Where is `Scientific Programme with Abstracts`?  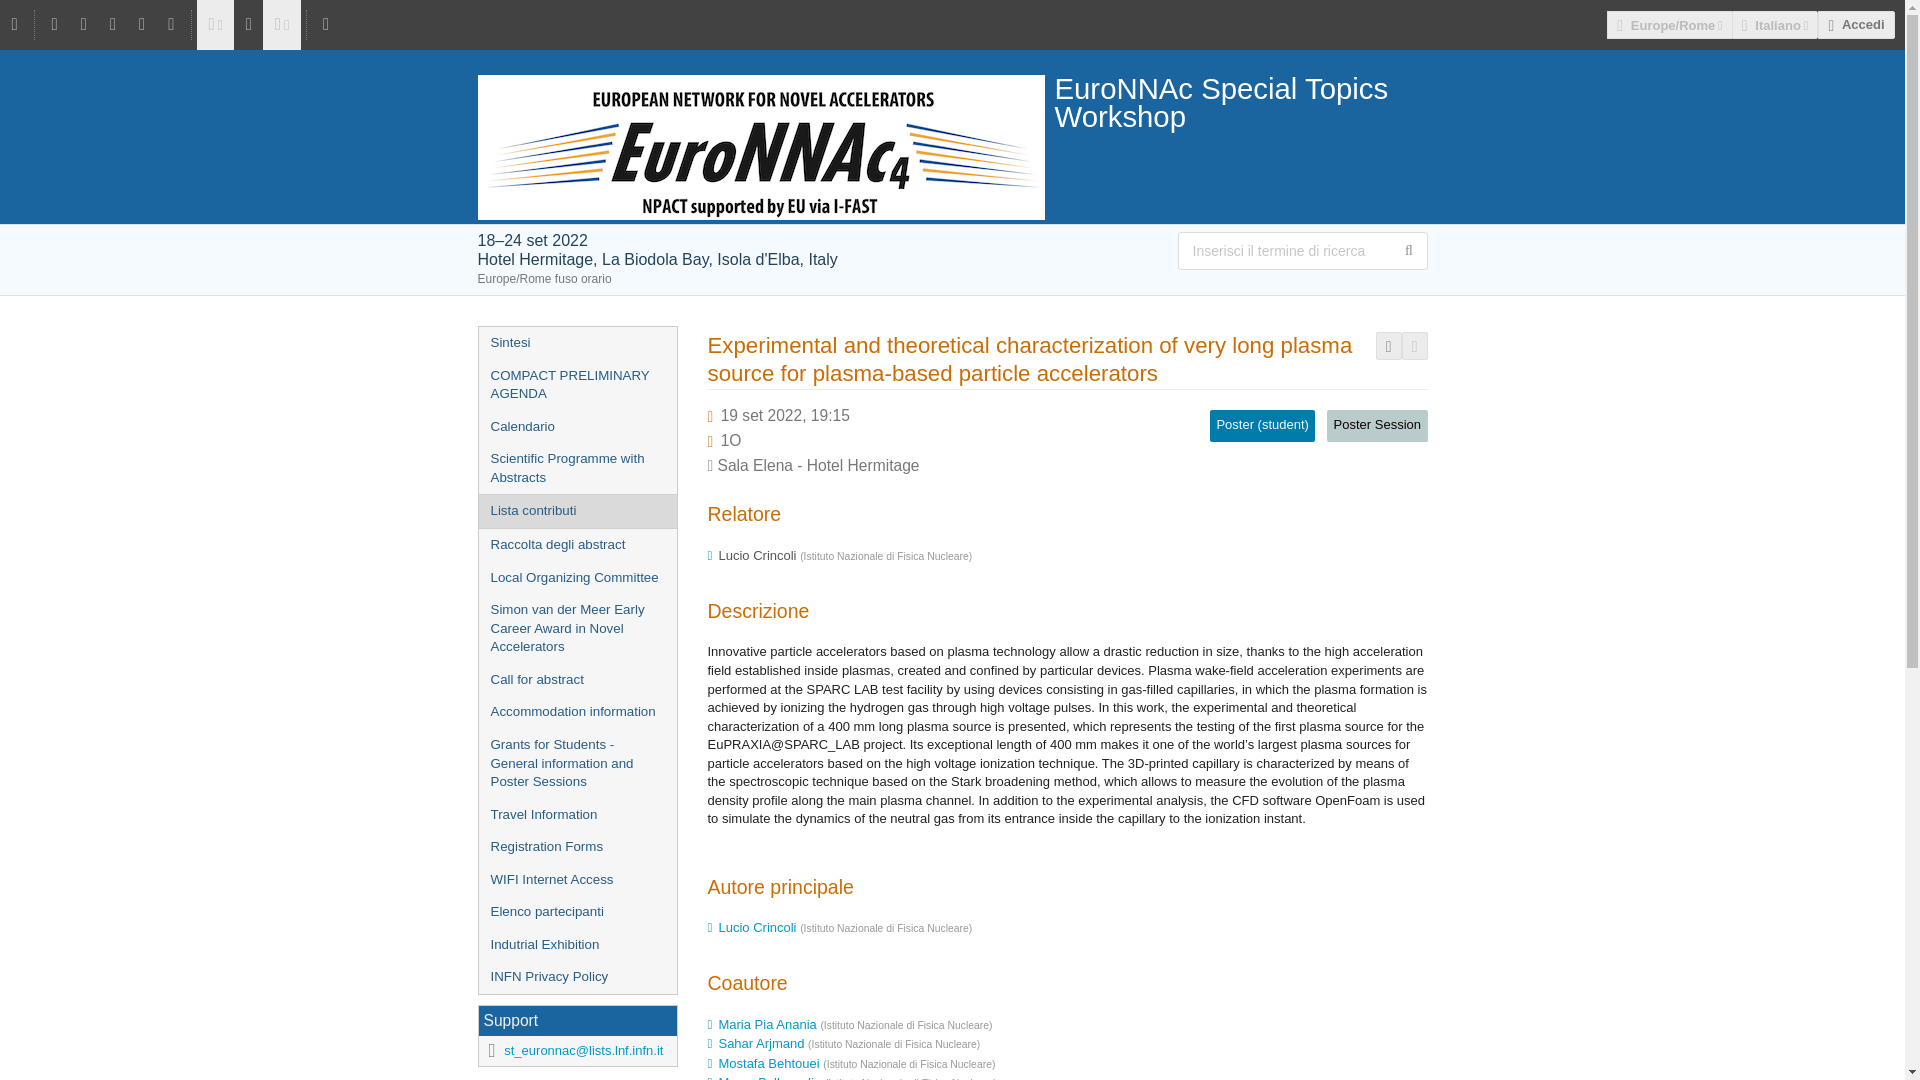 Scientific Programme with Abstracts is located at coordinates (576, 468).